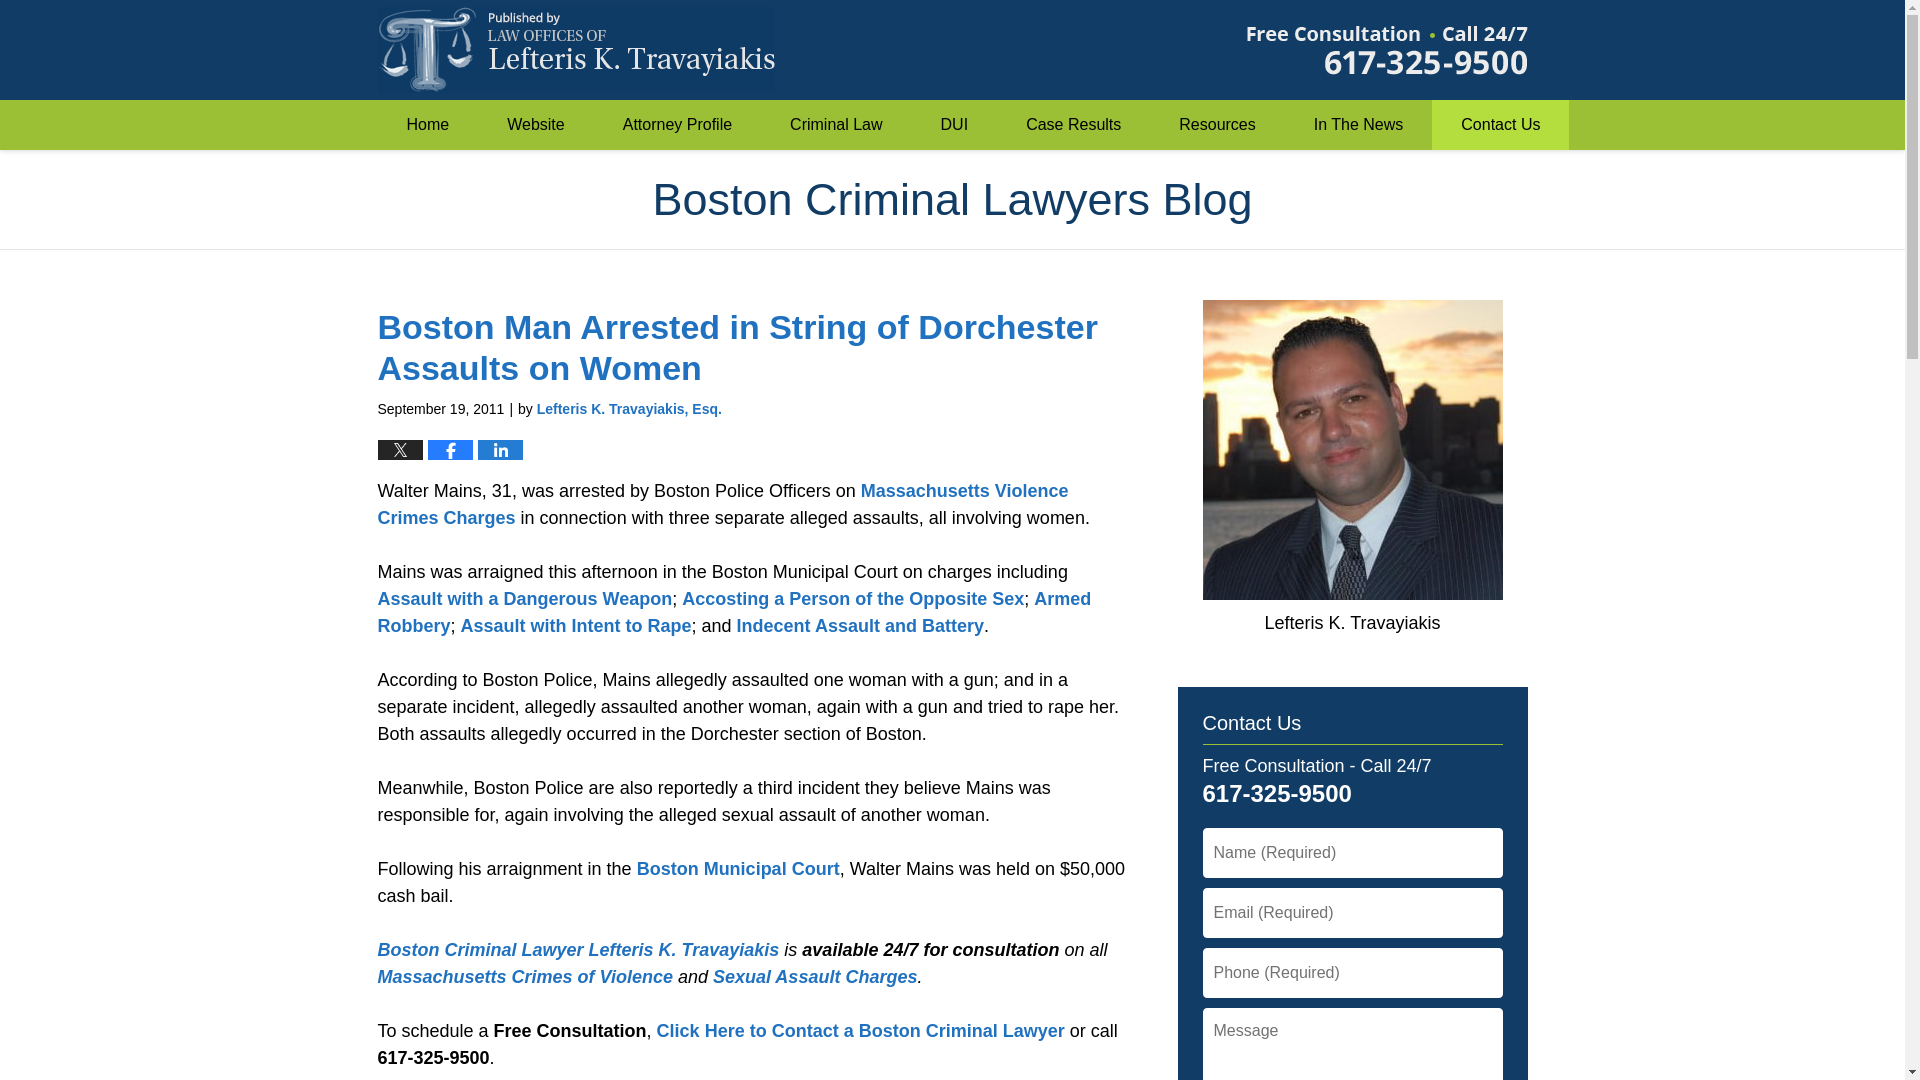 Image resolution: width=1920 pixels, height=1080 pixels. I want to click on Click Here to Contact a Boston Criminal Lawyer, so click(860, 1030).